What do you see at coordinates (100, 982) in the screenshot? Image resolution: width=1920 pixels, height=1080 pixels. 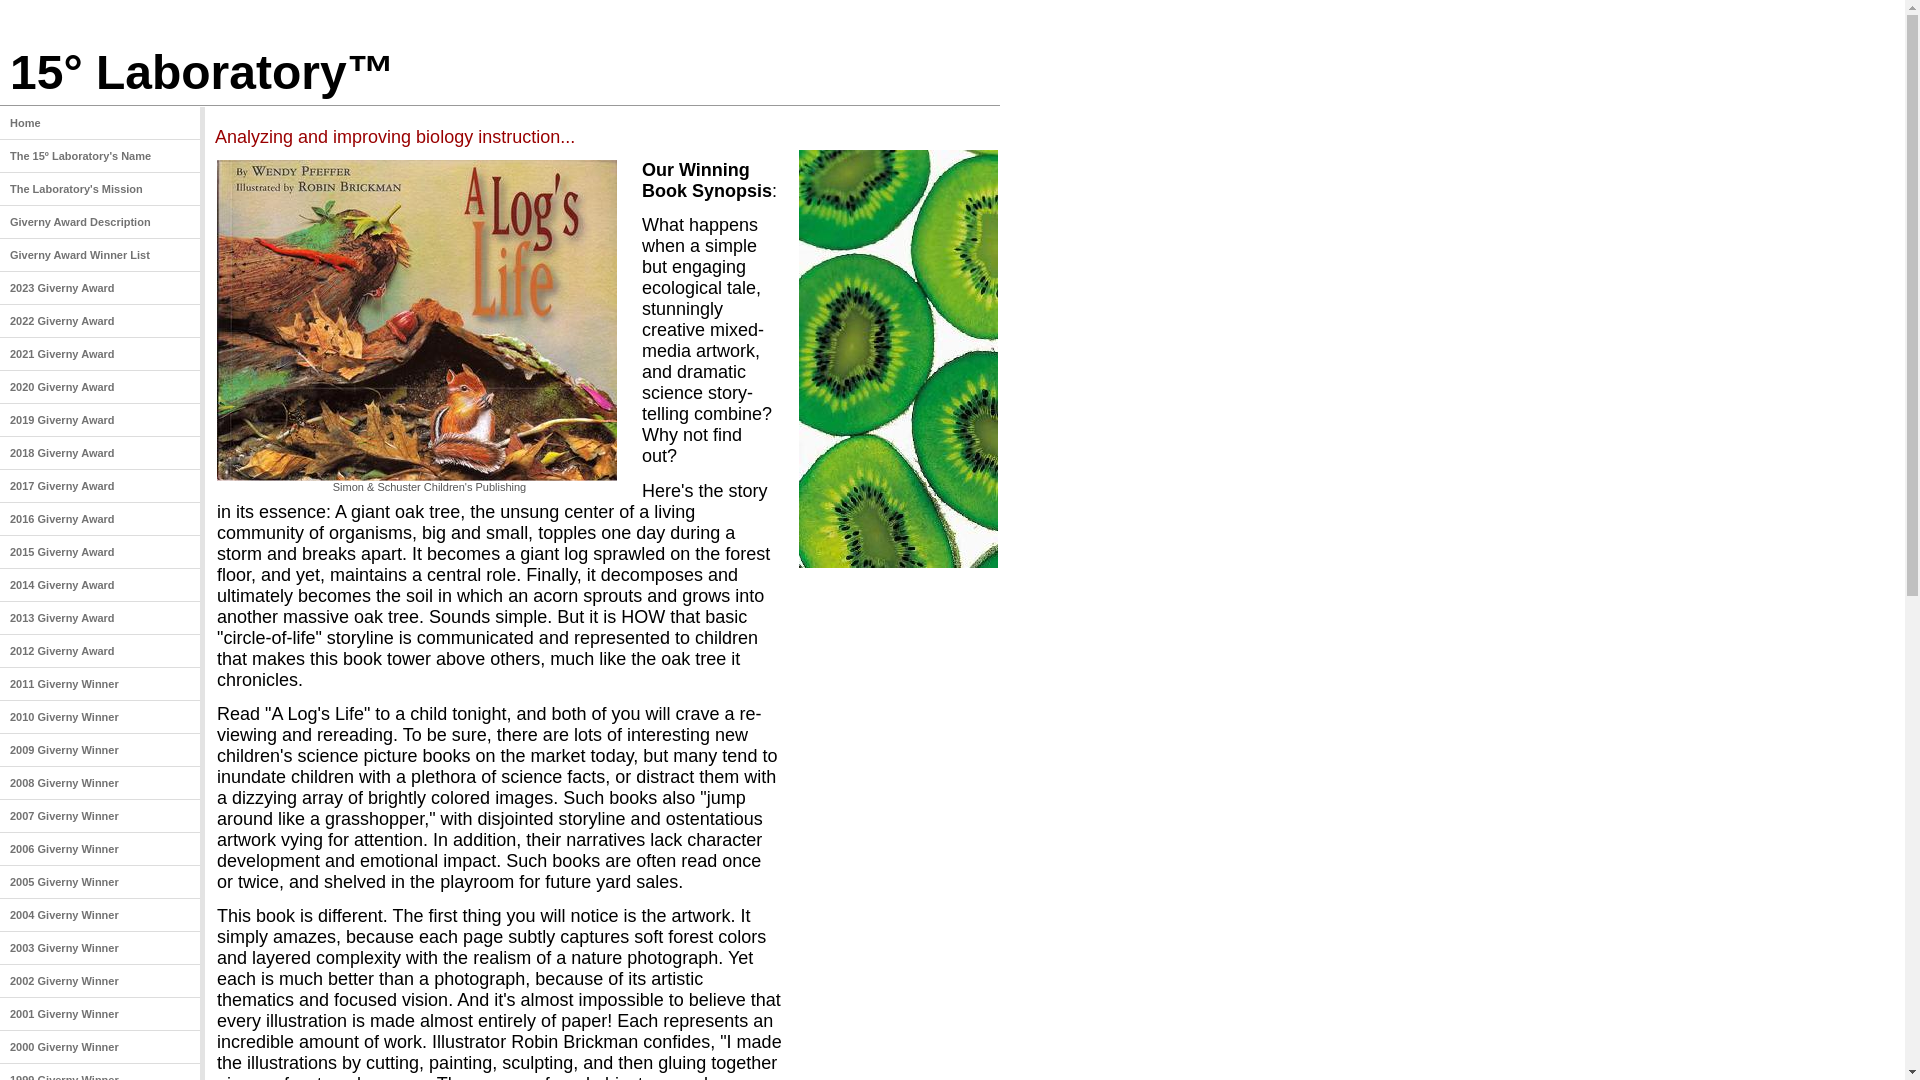 I see `2002 Giverny Winner` at bounding box center [100, 982].